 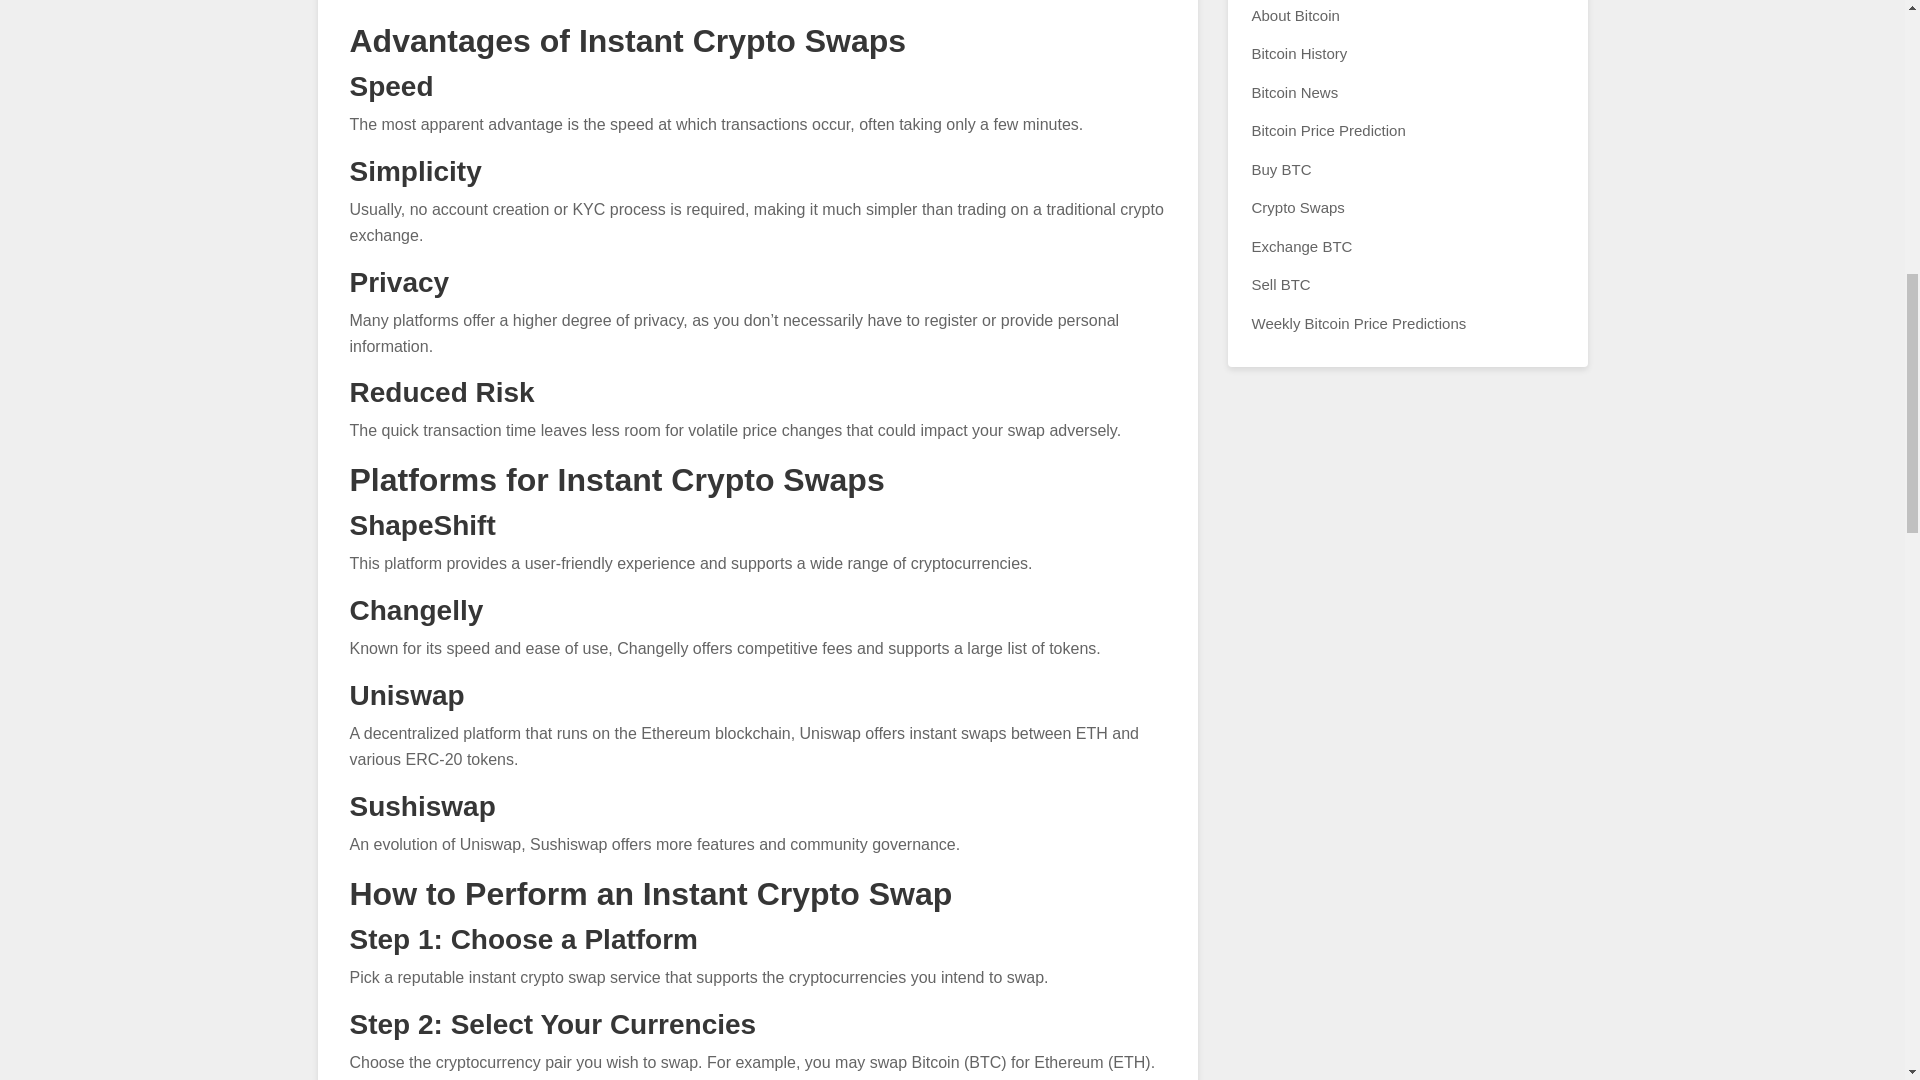 I want to click on About Bitcoin, so click(x=1296, y=14).